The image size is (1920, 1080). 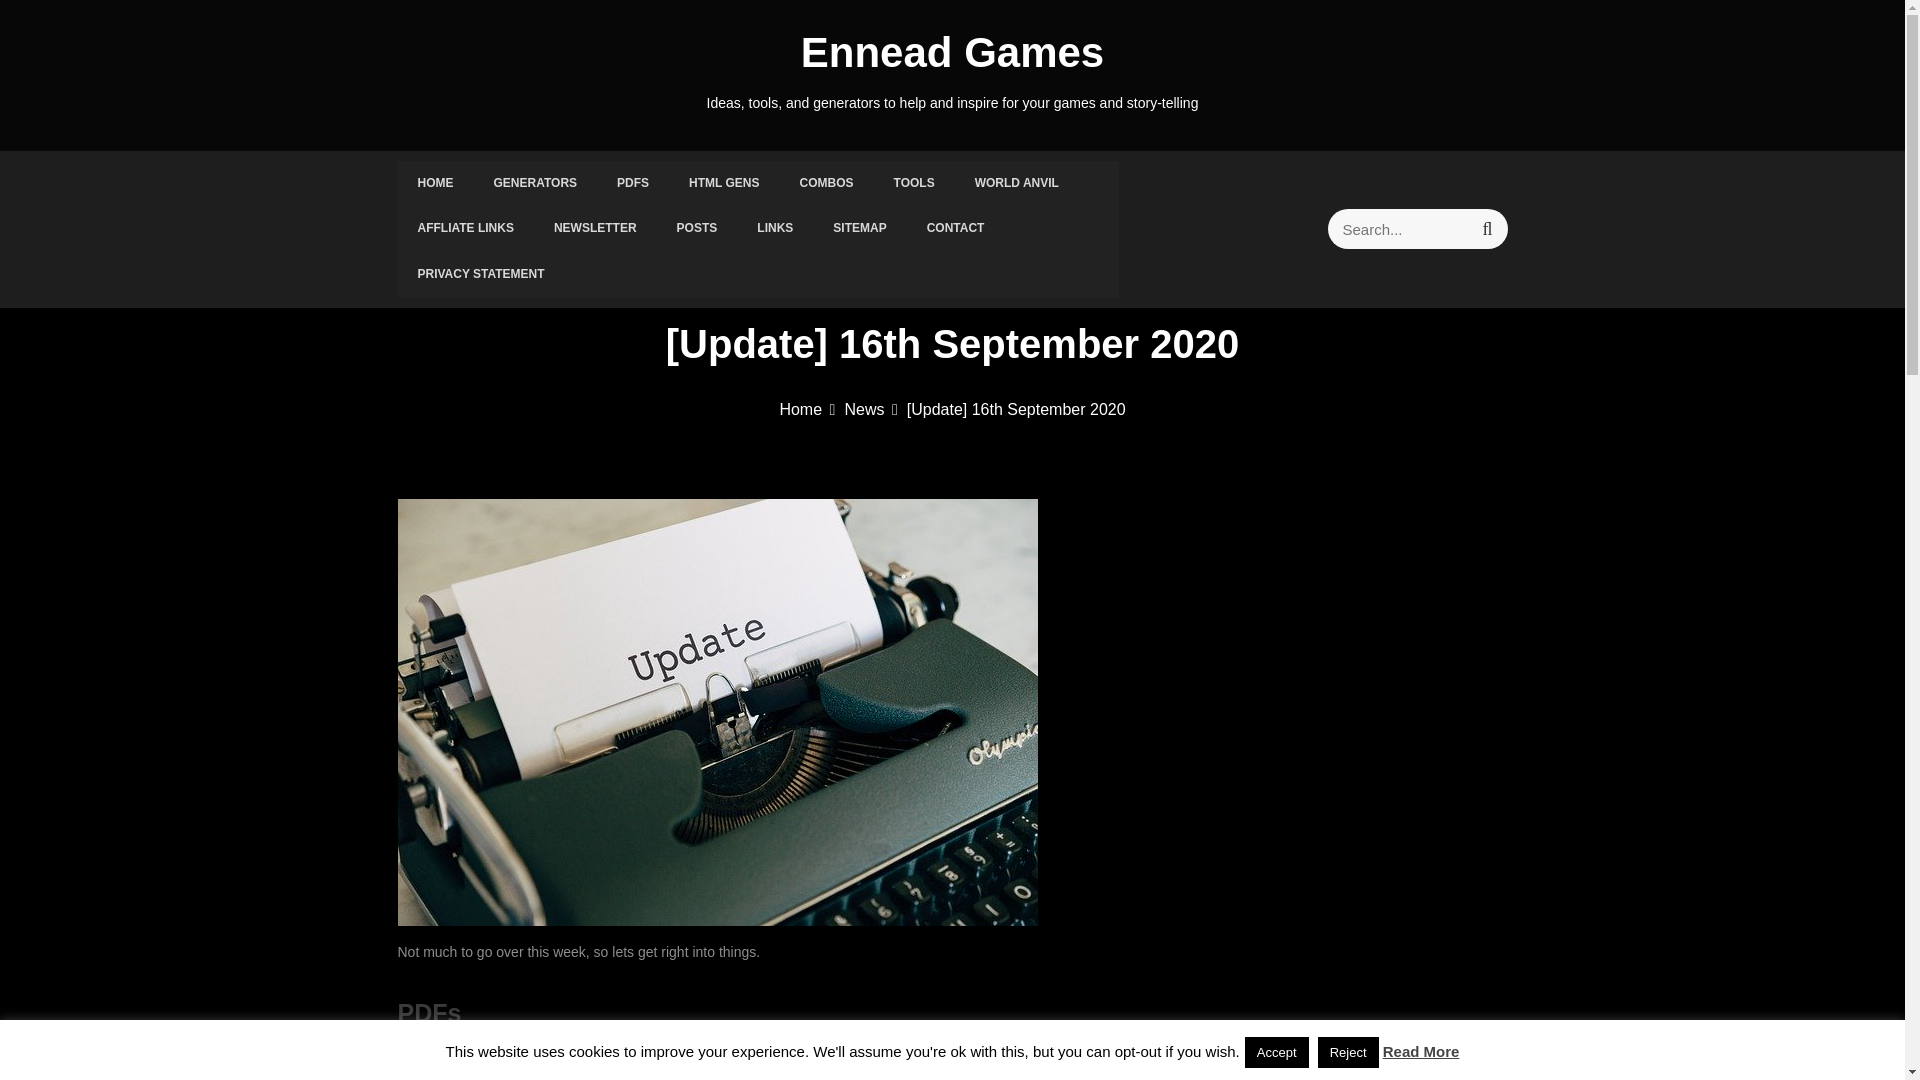 I want to click on HOME, so click(x=436, y=184).